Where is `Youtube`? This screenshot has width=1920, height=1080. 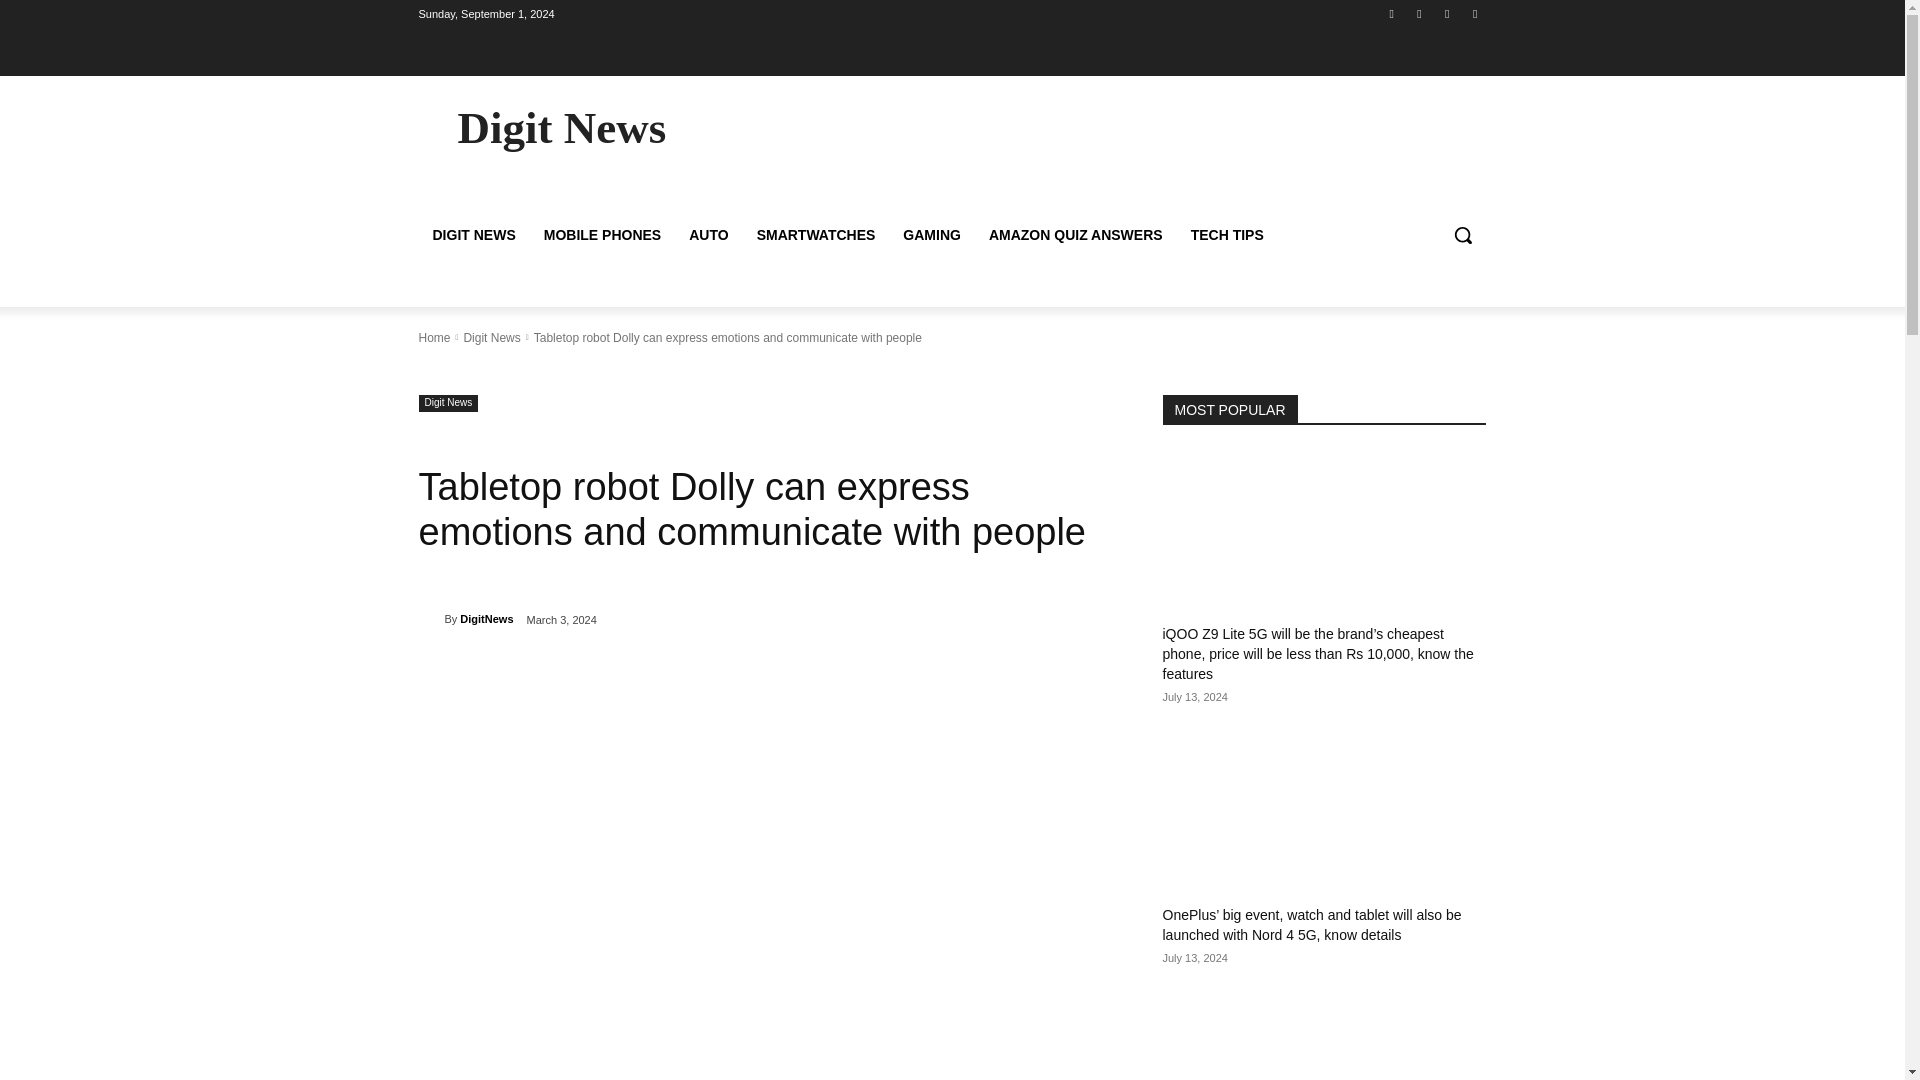 Youtube is located at coordinates (1474, 13).